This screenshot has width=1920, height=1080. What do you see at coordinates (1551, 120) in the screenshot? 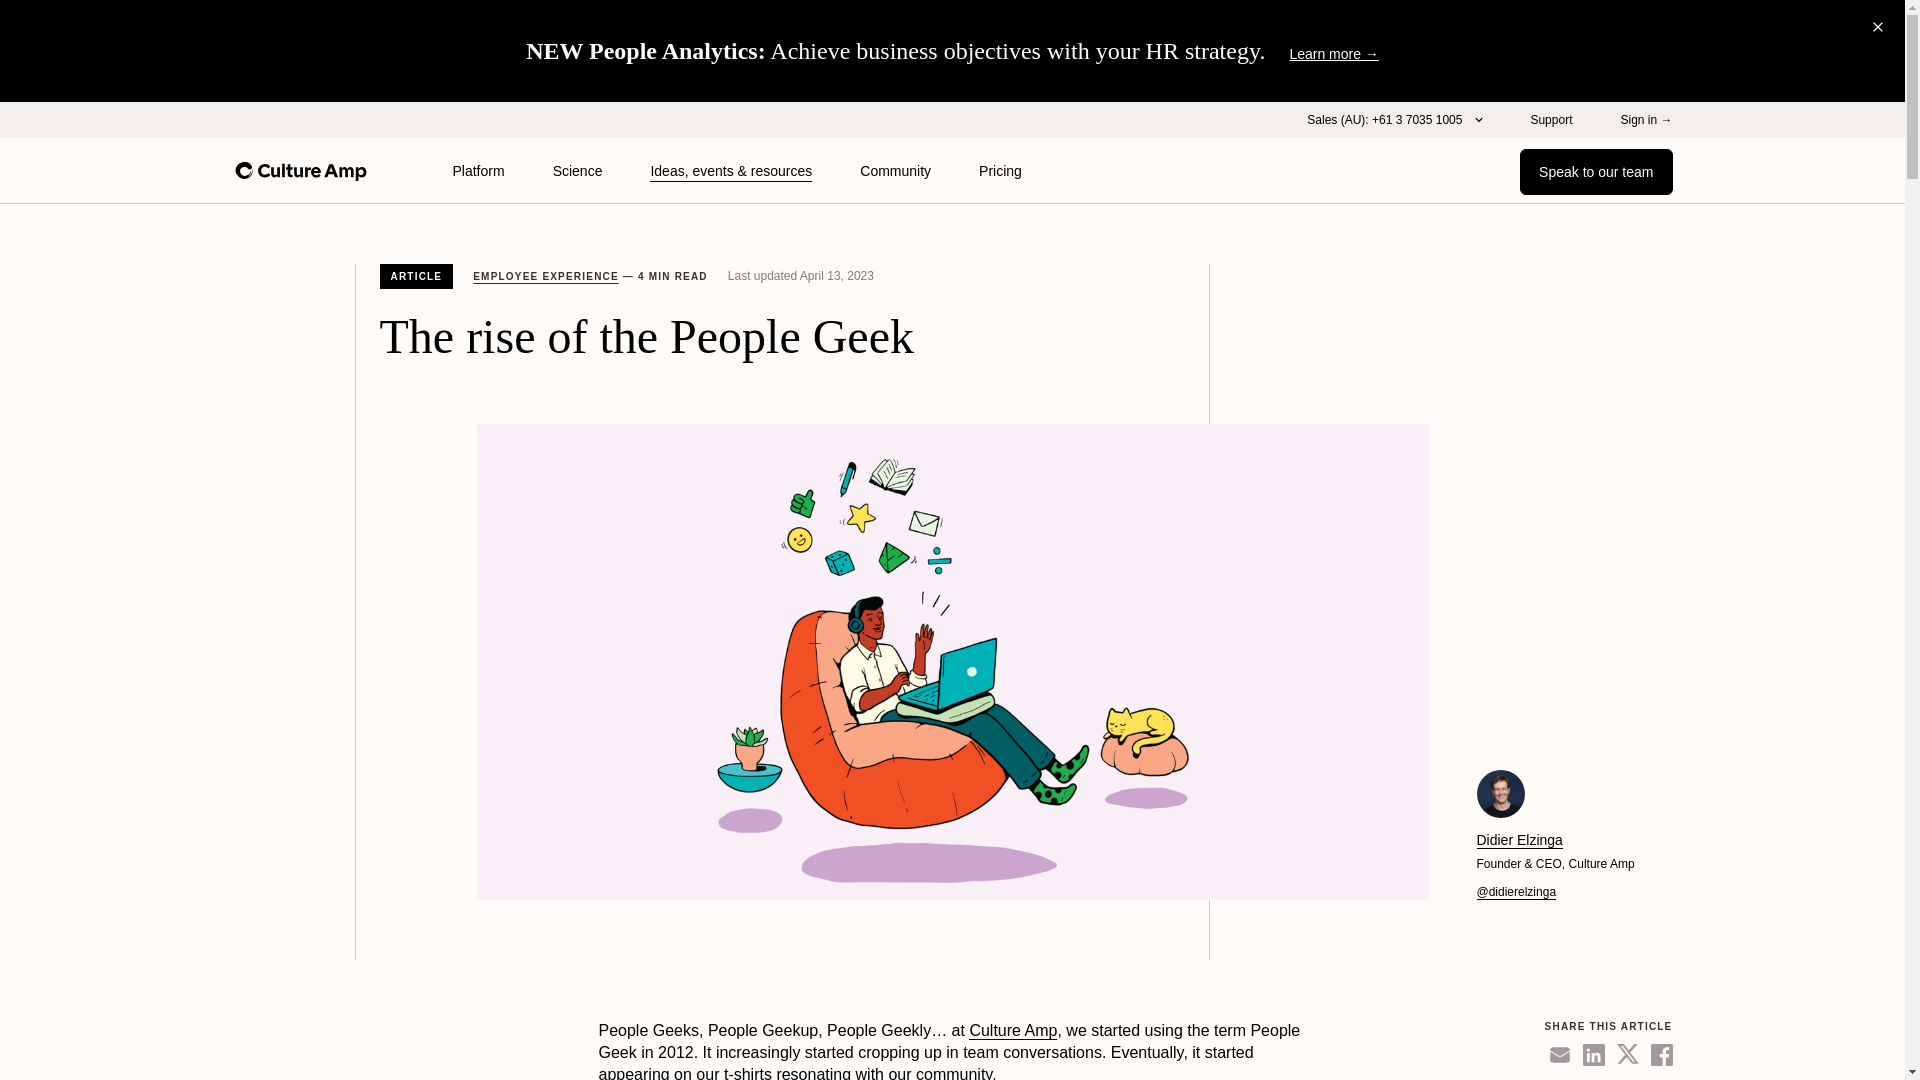
I see `Support` at bounding box center [1551, 120].